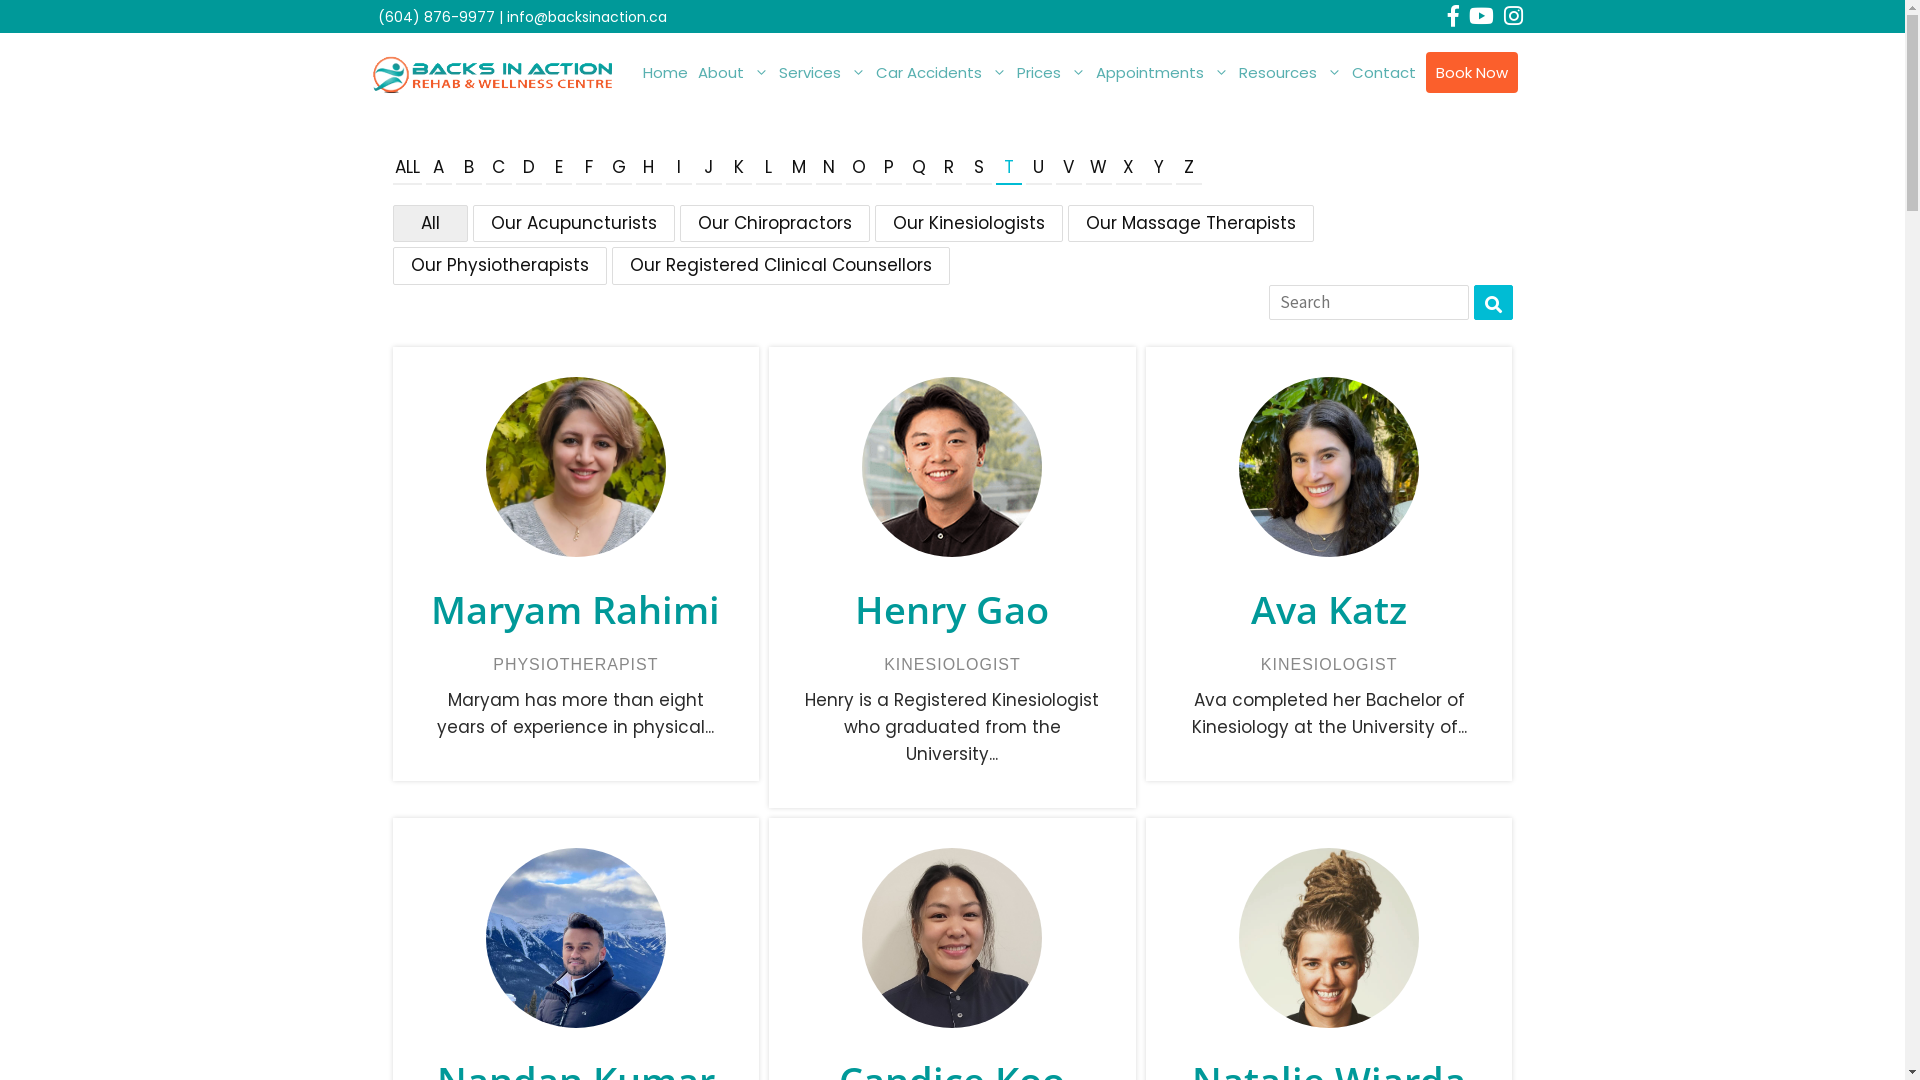 This screenshot has width=1920, height=1080. I want to click on R, so click(949, 169).